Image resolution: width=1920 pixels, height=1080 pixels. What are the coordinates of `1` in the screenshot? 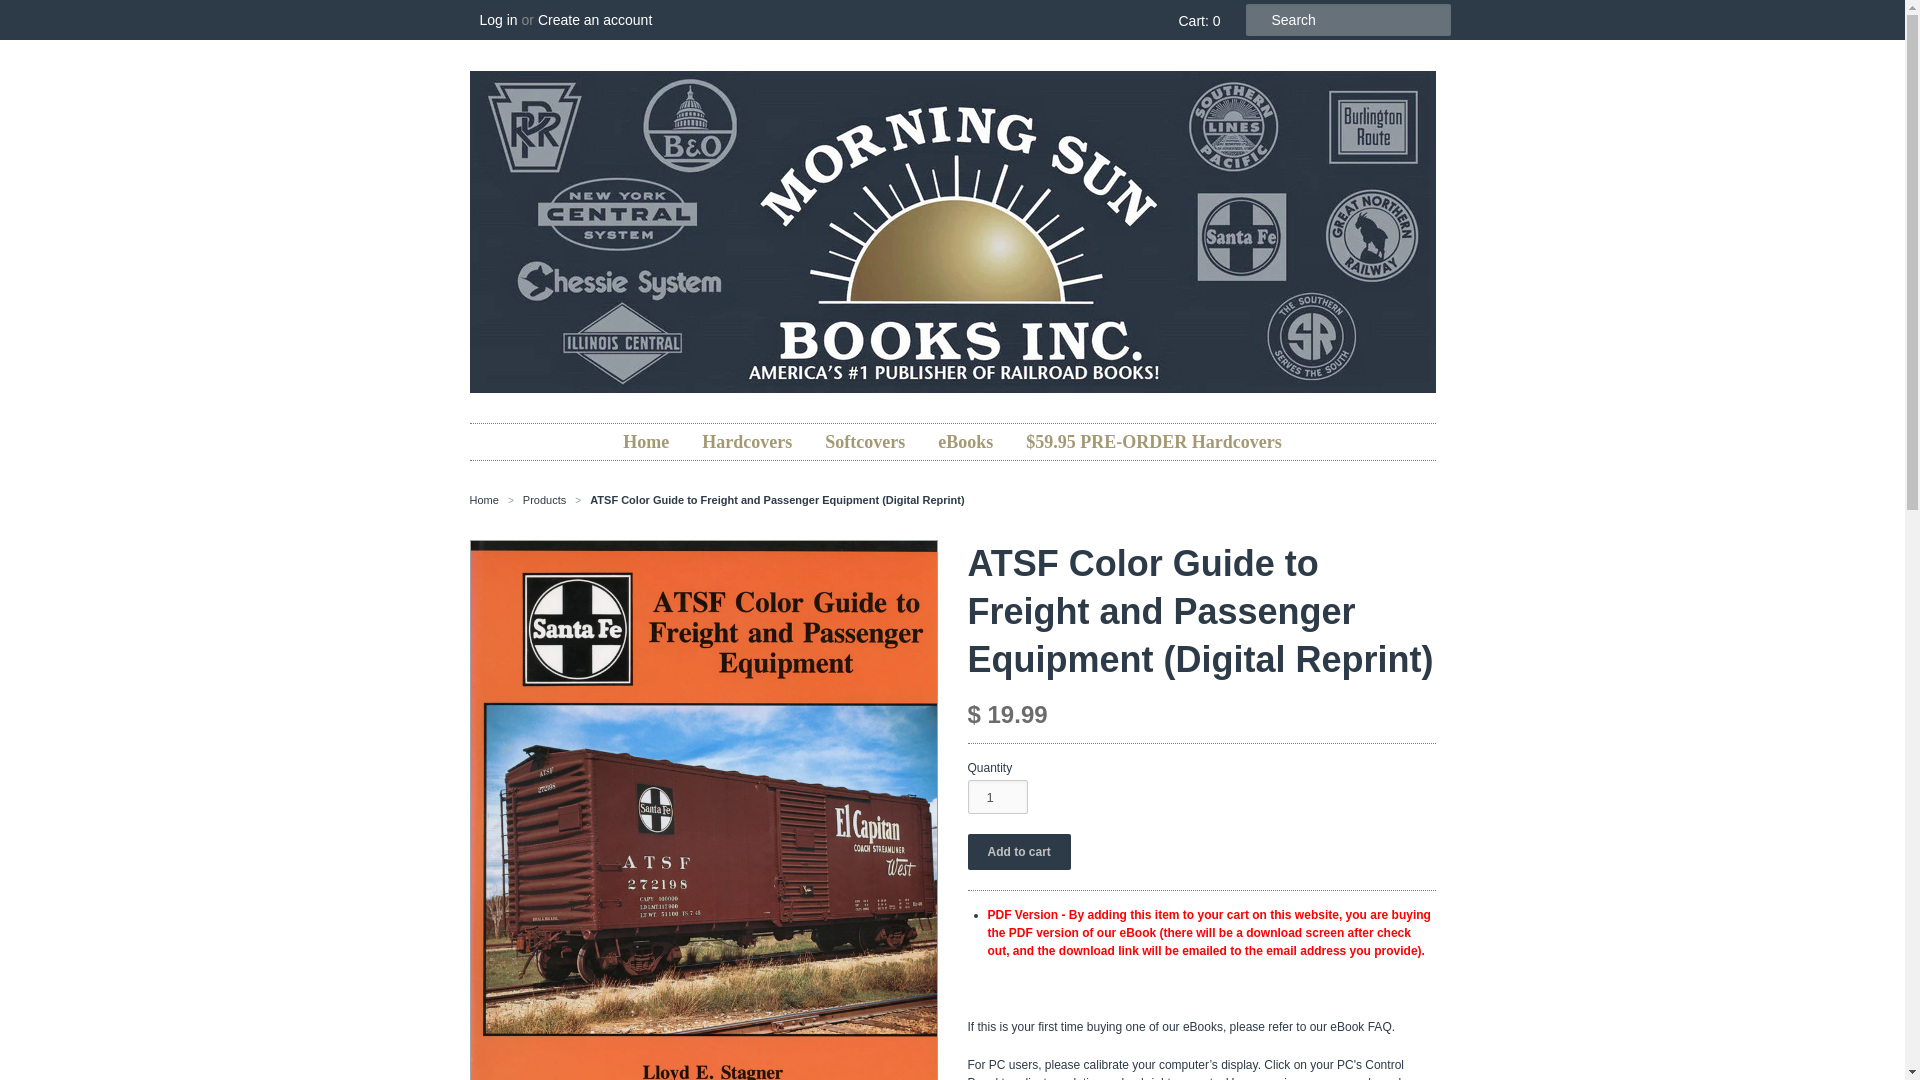 It's located at (997, 796).